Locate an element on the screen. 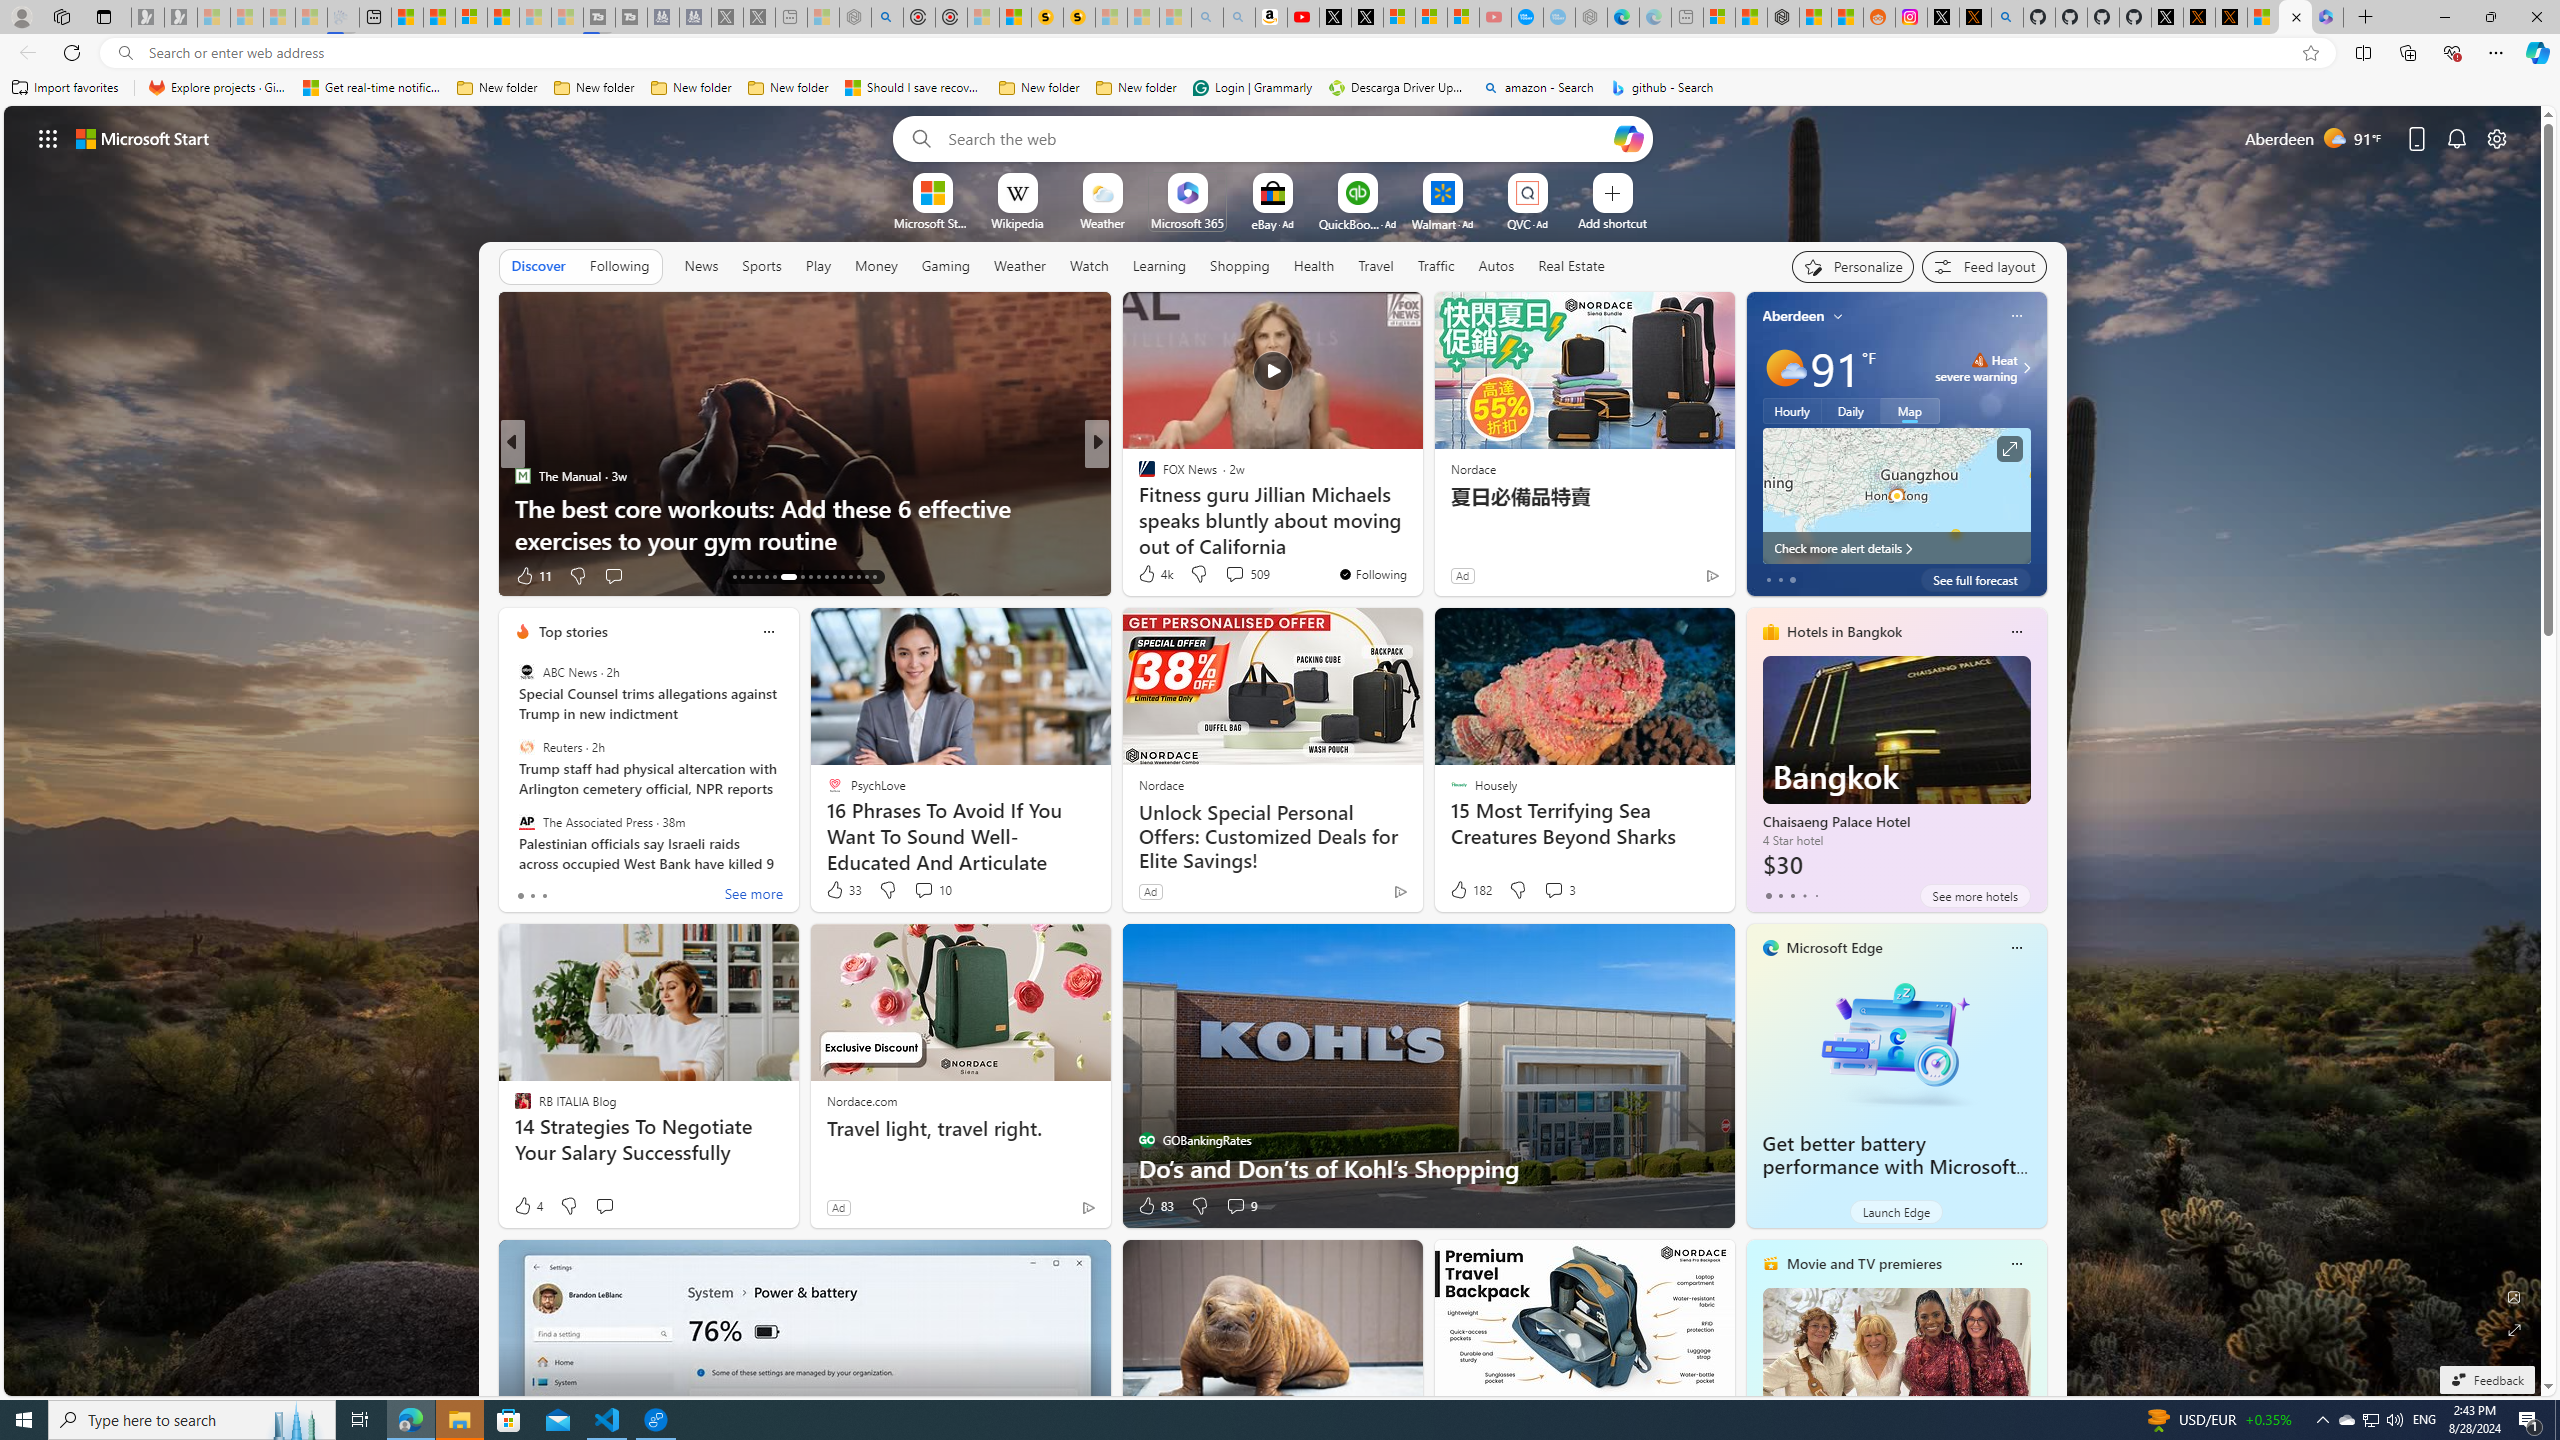 The image size is (2560, 1440). github - Search is located at coordinates (2008, 17).